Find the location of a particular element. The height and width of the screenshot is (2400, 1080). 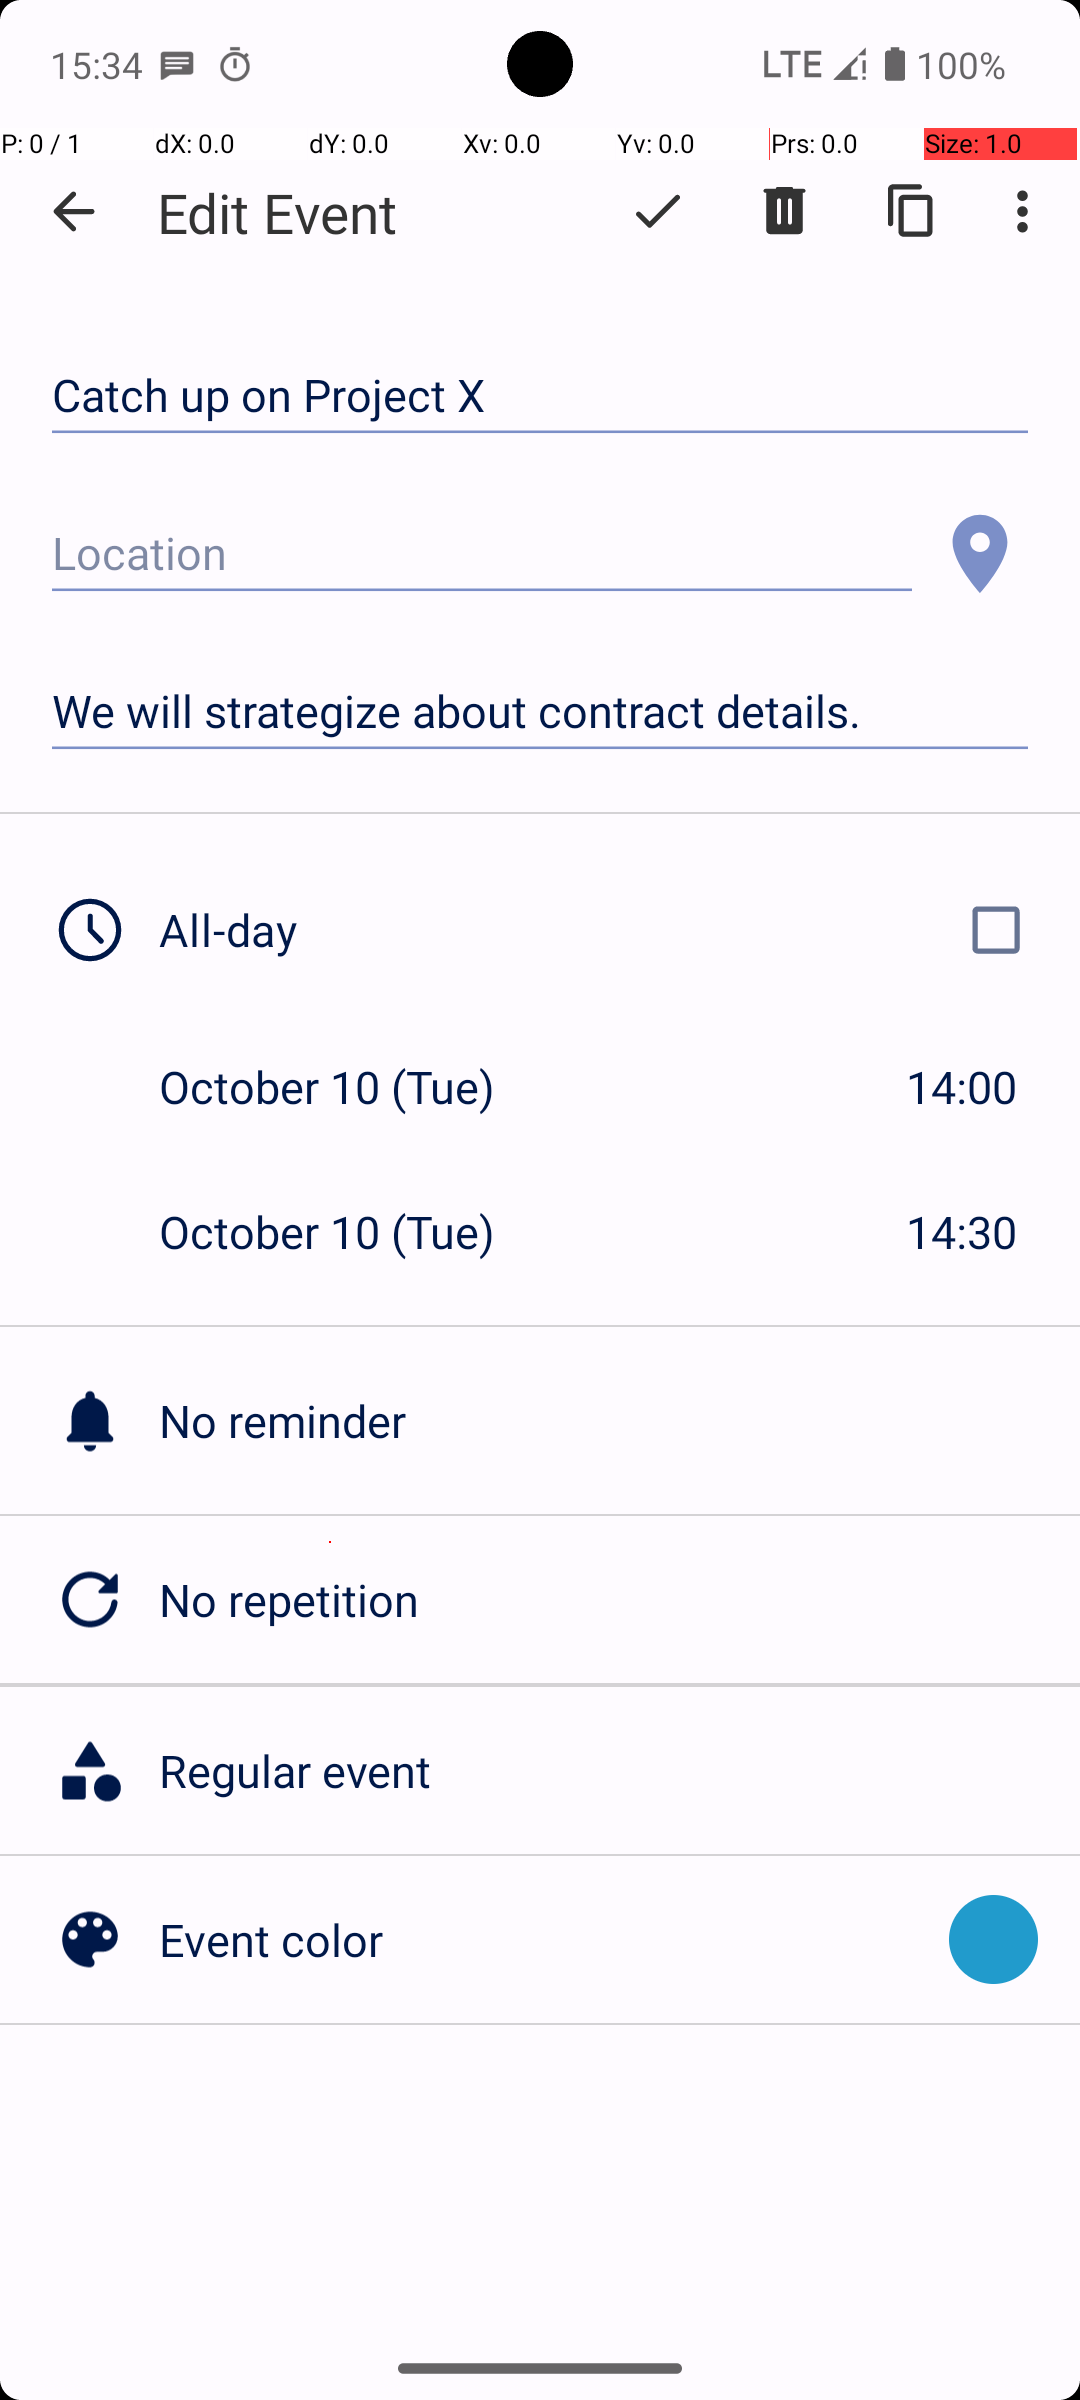

14:30 is located at coordinates (962, 1232).